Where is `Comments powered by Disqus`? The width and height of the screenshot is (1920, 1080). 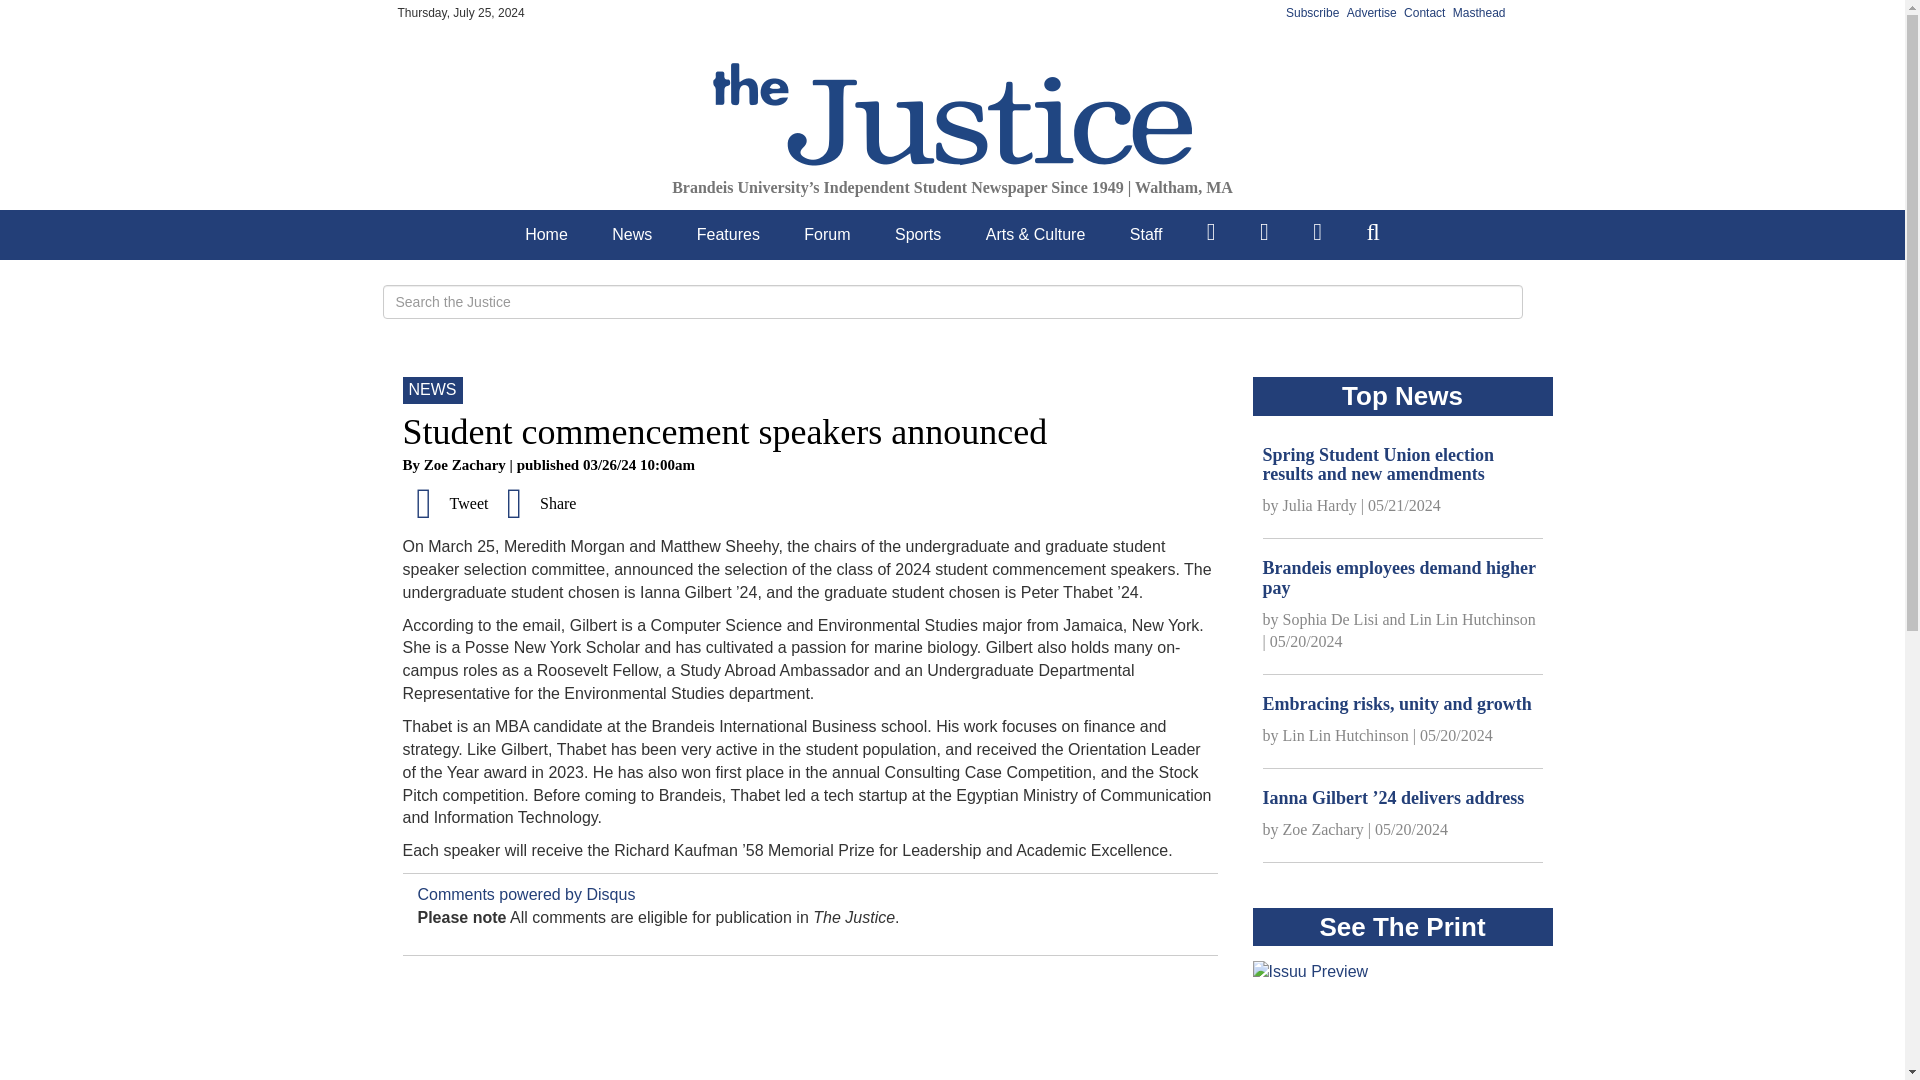 Comments powered by Disqus is located at coordinates (526, 894).